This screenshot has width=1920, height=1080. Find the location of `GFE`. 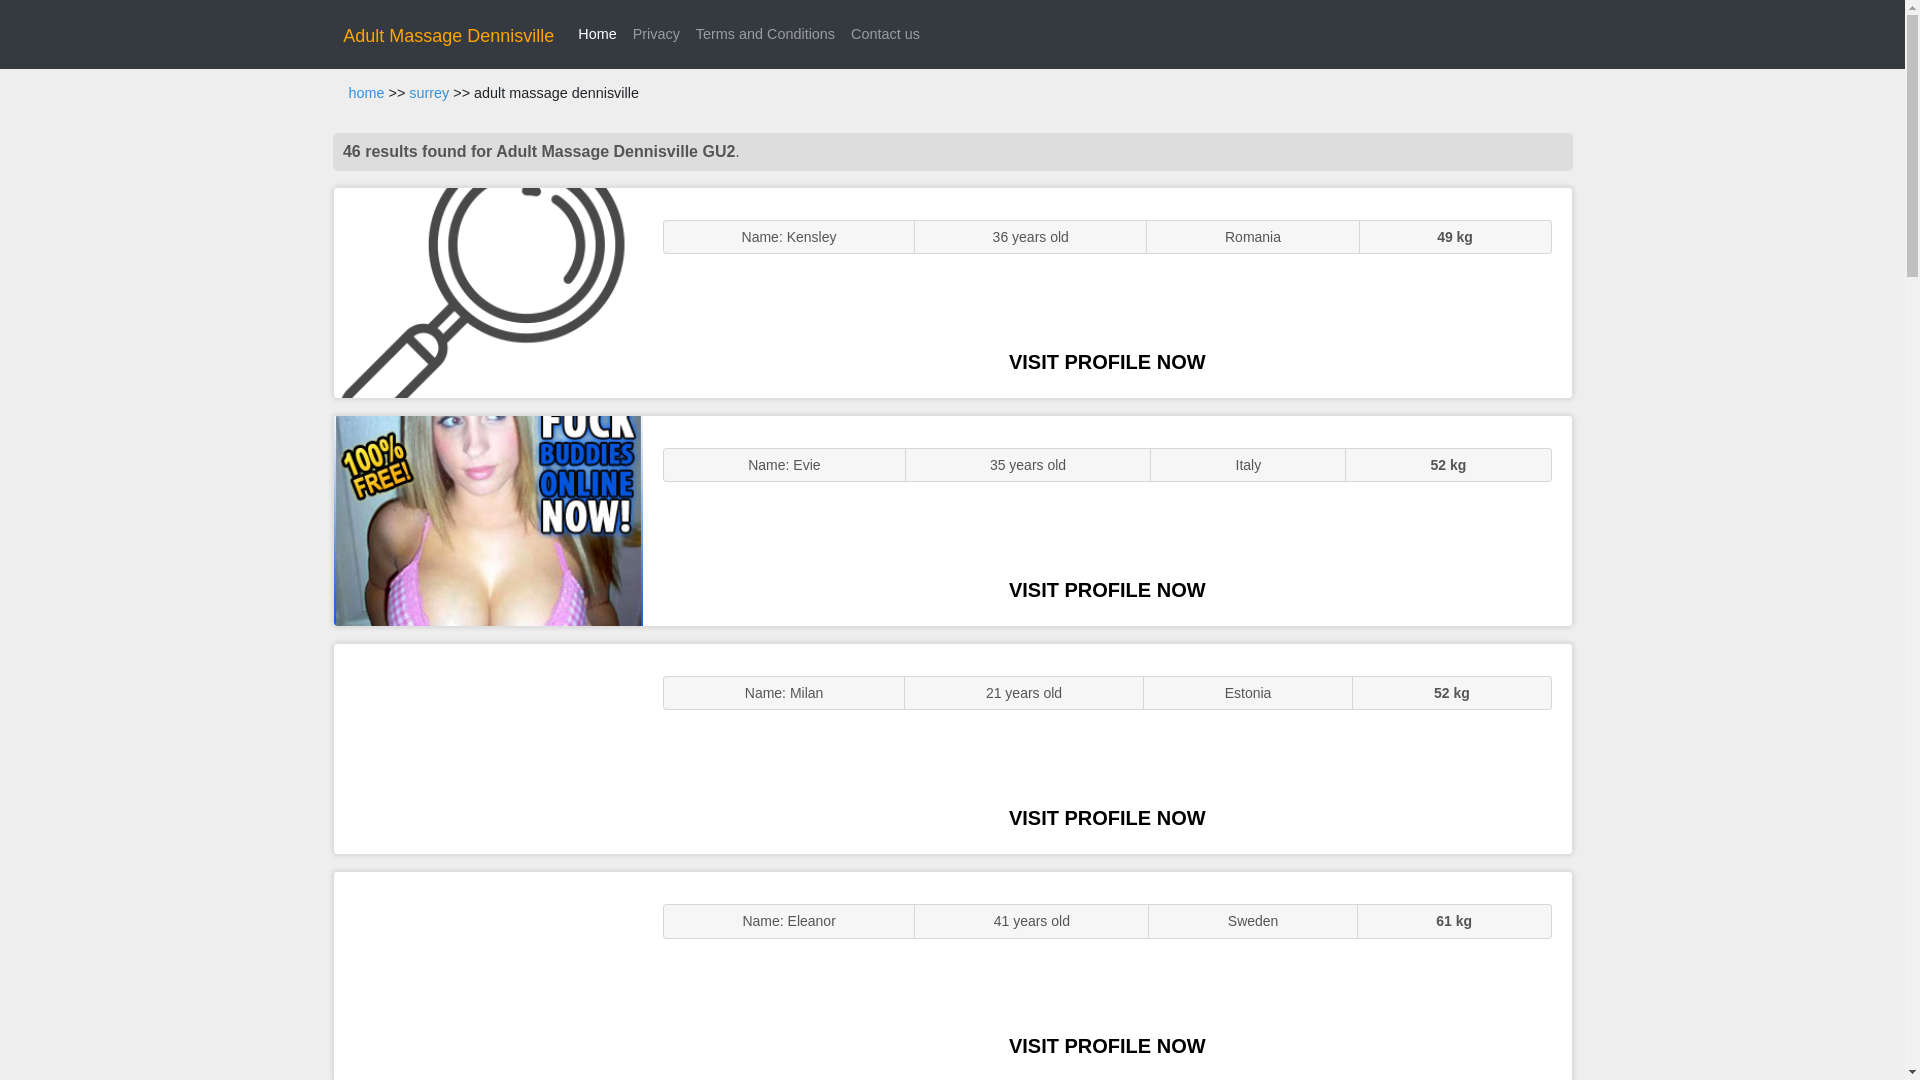

GFE is located at coordinates (488, 520).